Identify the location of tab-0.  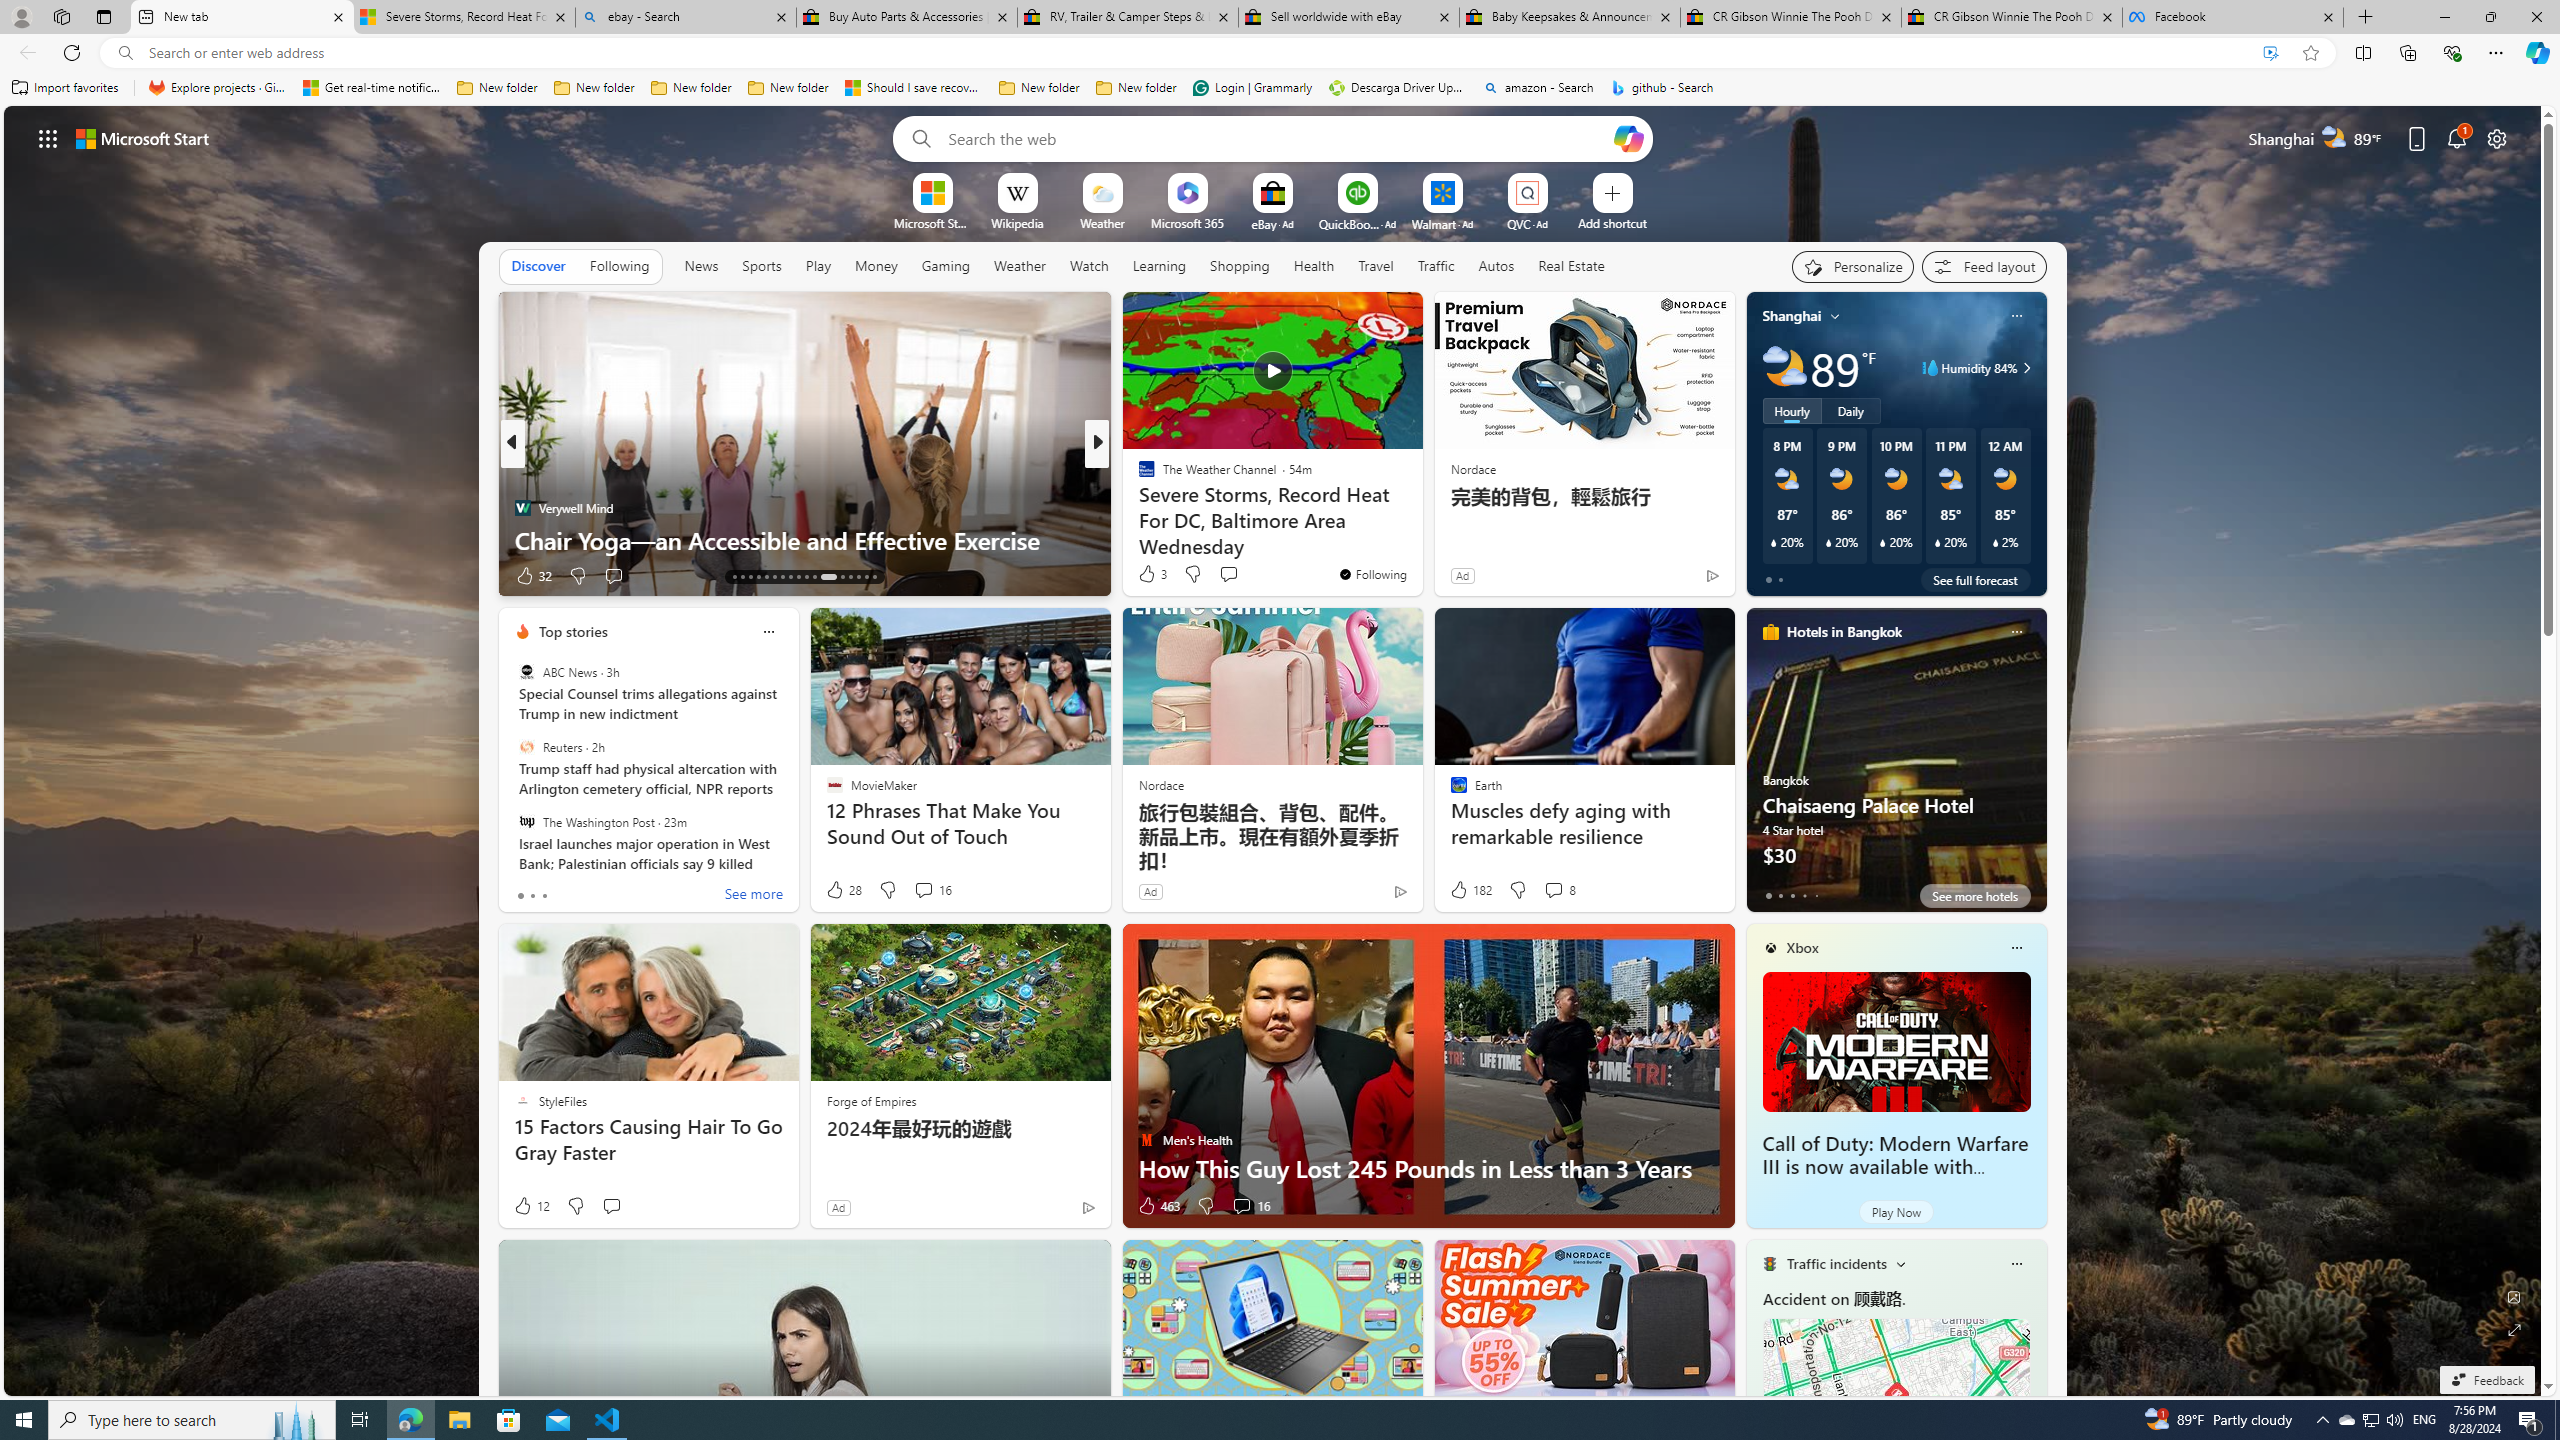
(1768, 895).